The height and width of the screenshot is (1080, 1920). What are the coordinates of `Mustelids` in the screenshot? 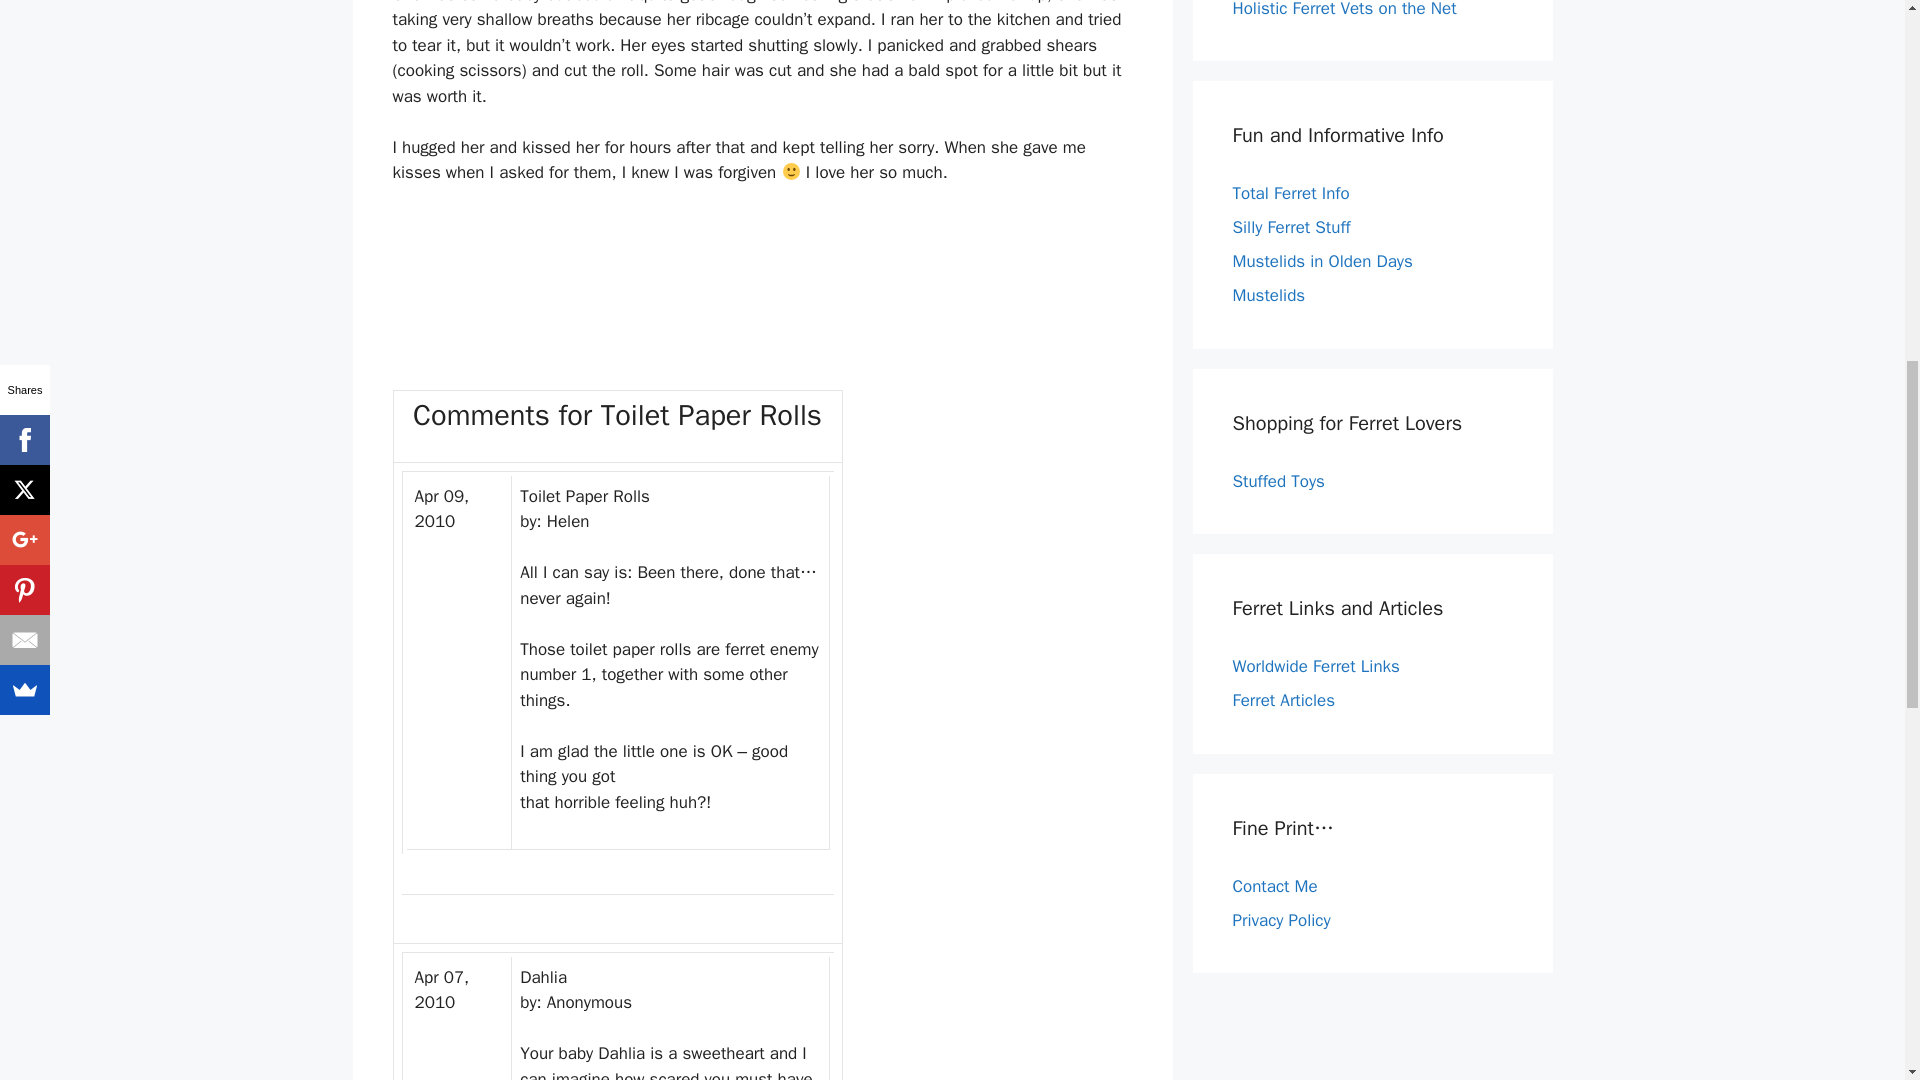 It's located at (1268, 295).